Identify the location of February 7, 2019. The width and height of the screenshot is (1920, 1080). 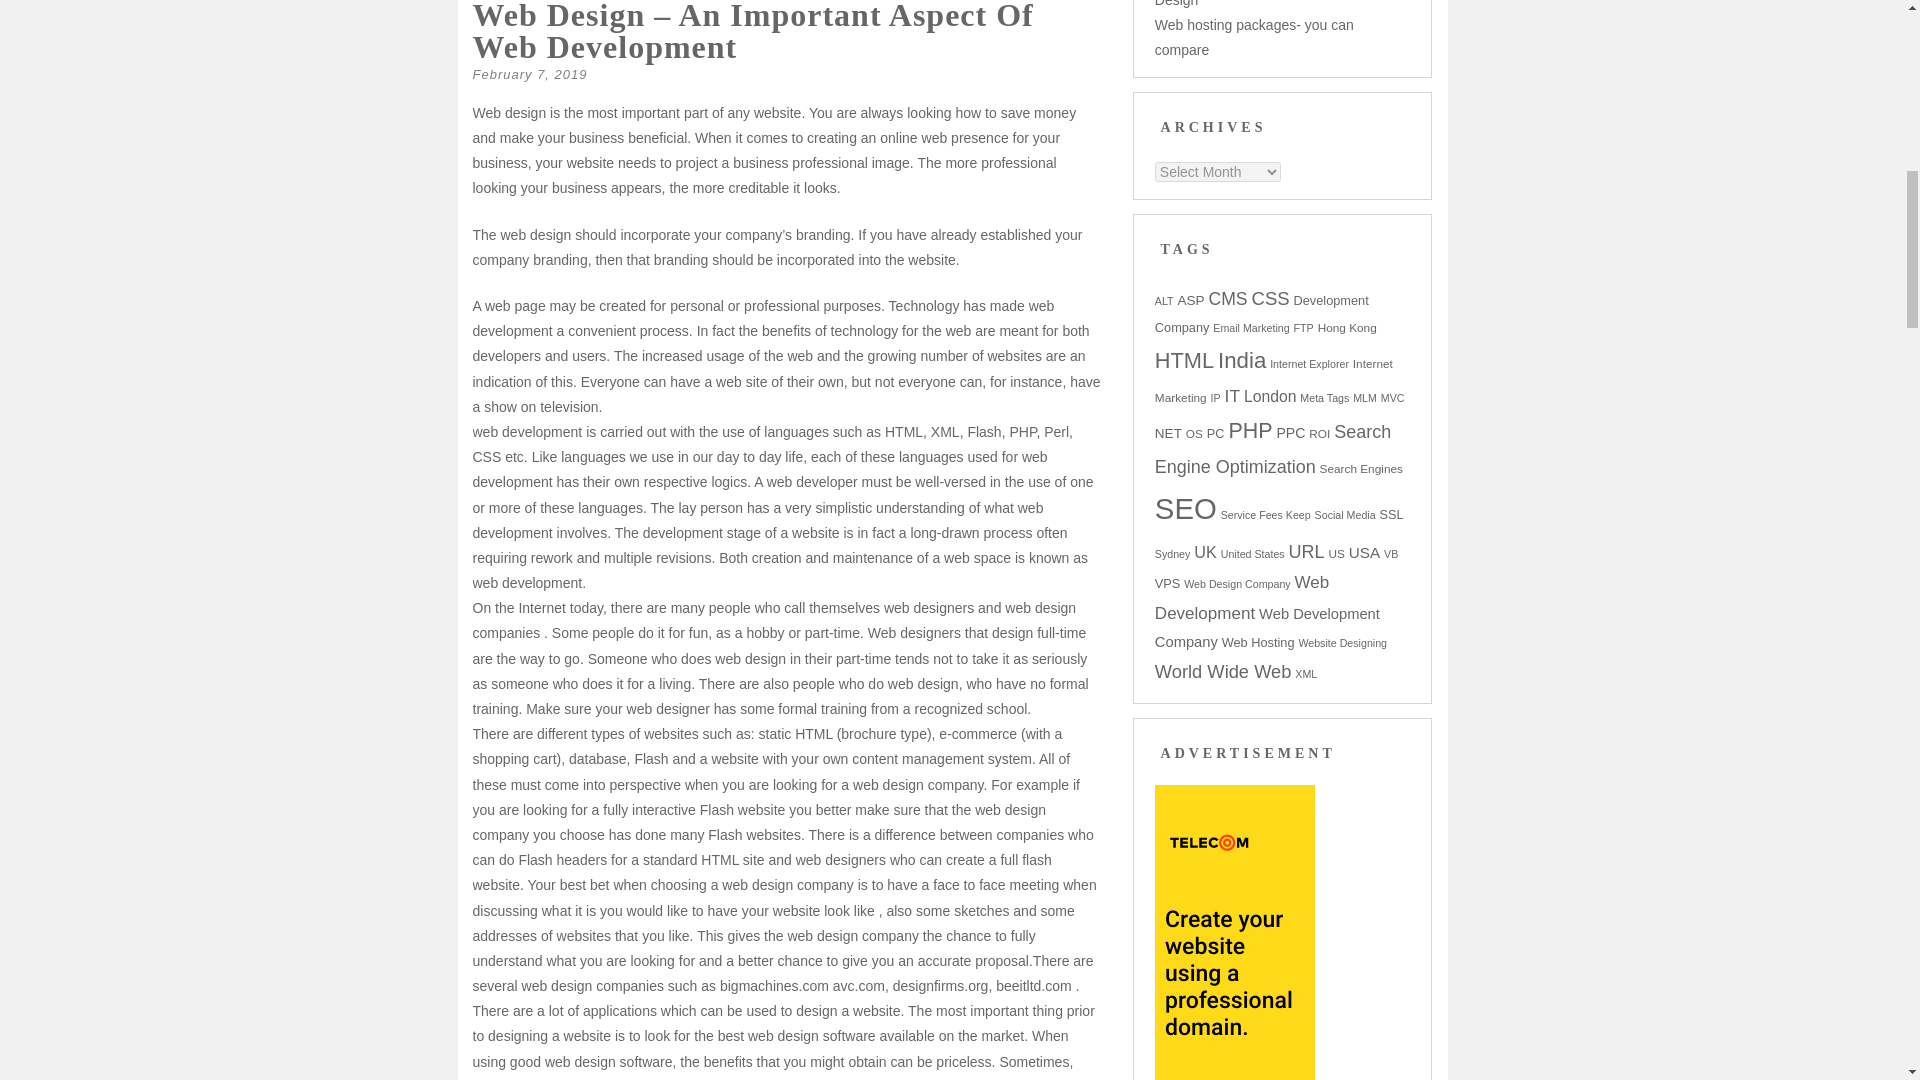
(530, 74).